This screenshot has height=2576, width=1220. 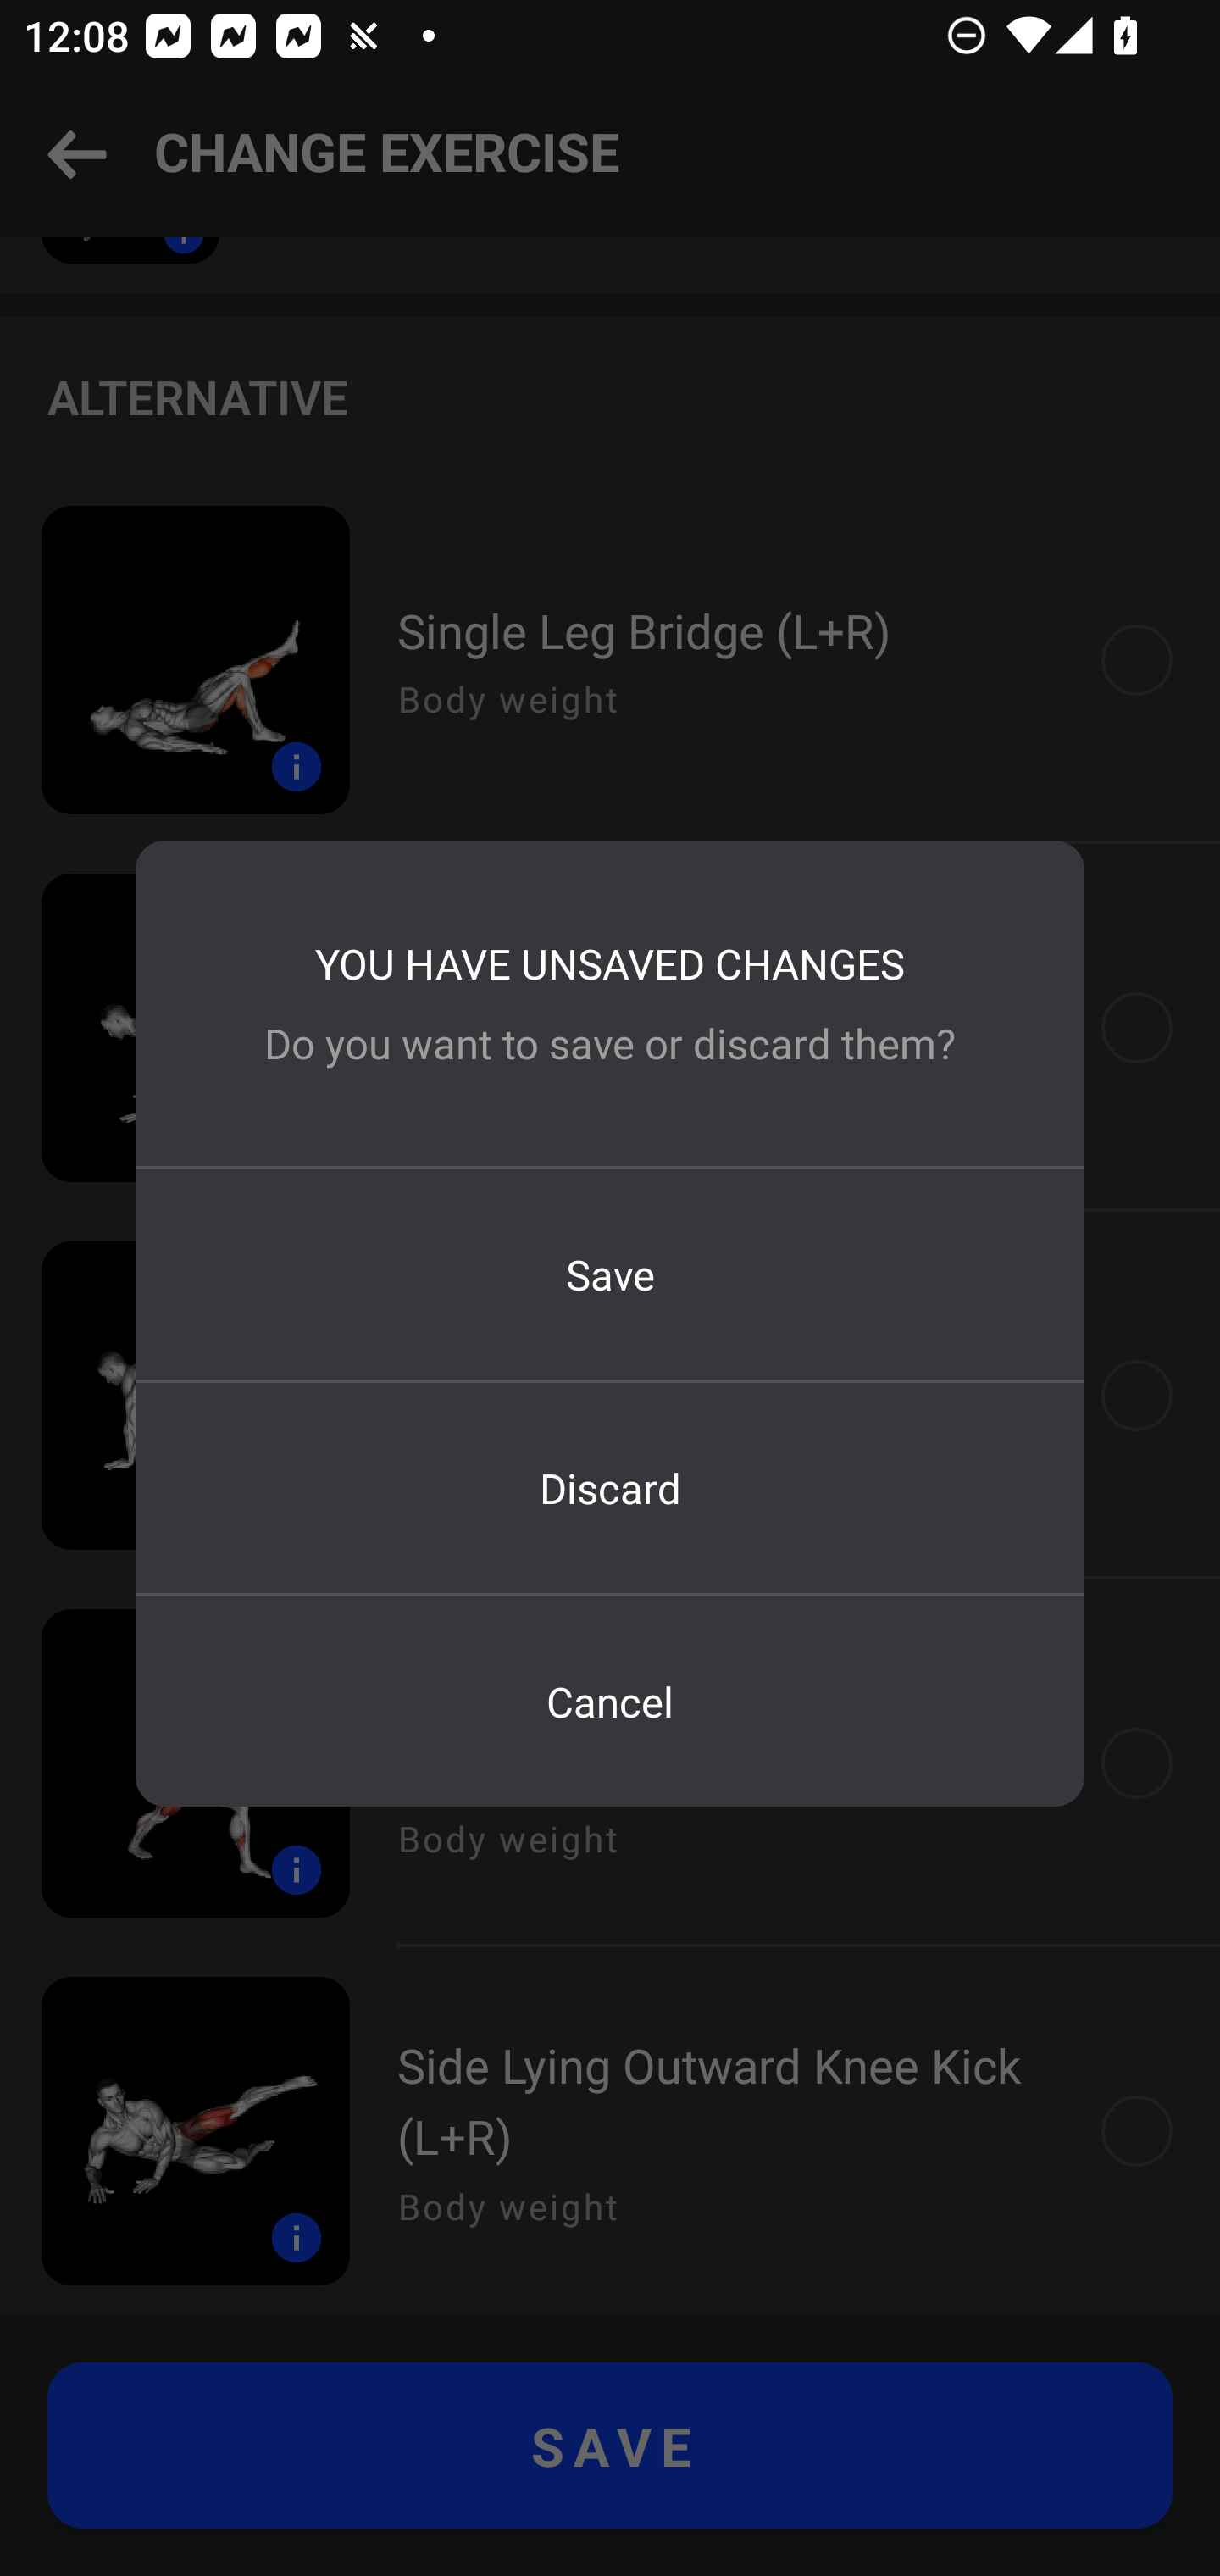 What do you see at coordinates (610, 1274) in the screenshot?
I see `Save` at bounding box center [610, 1274].